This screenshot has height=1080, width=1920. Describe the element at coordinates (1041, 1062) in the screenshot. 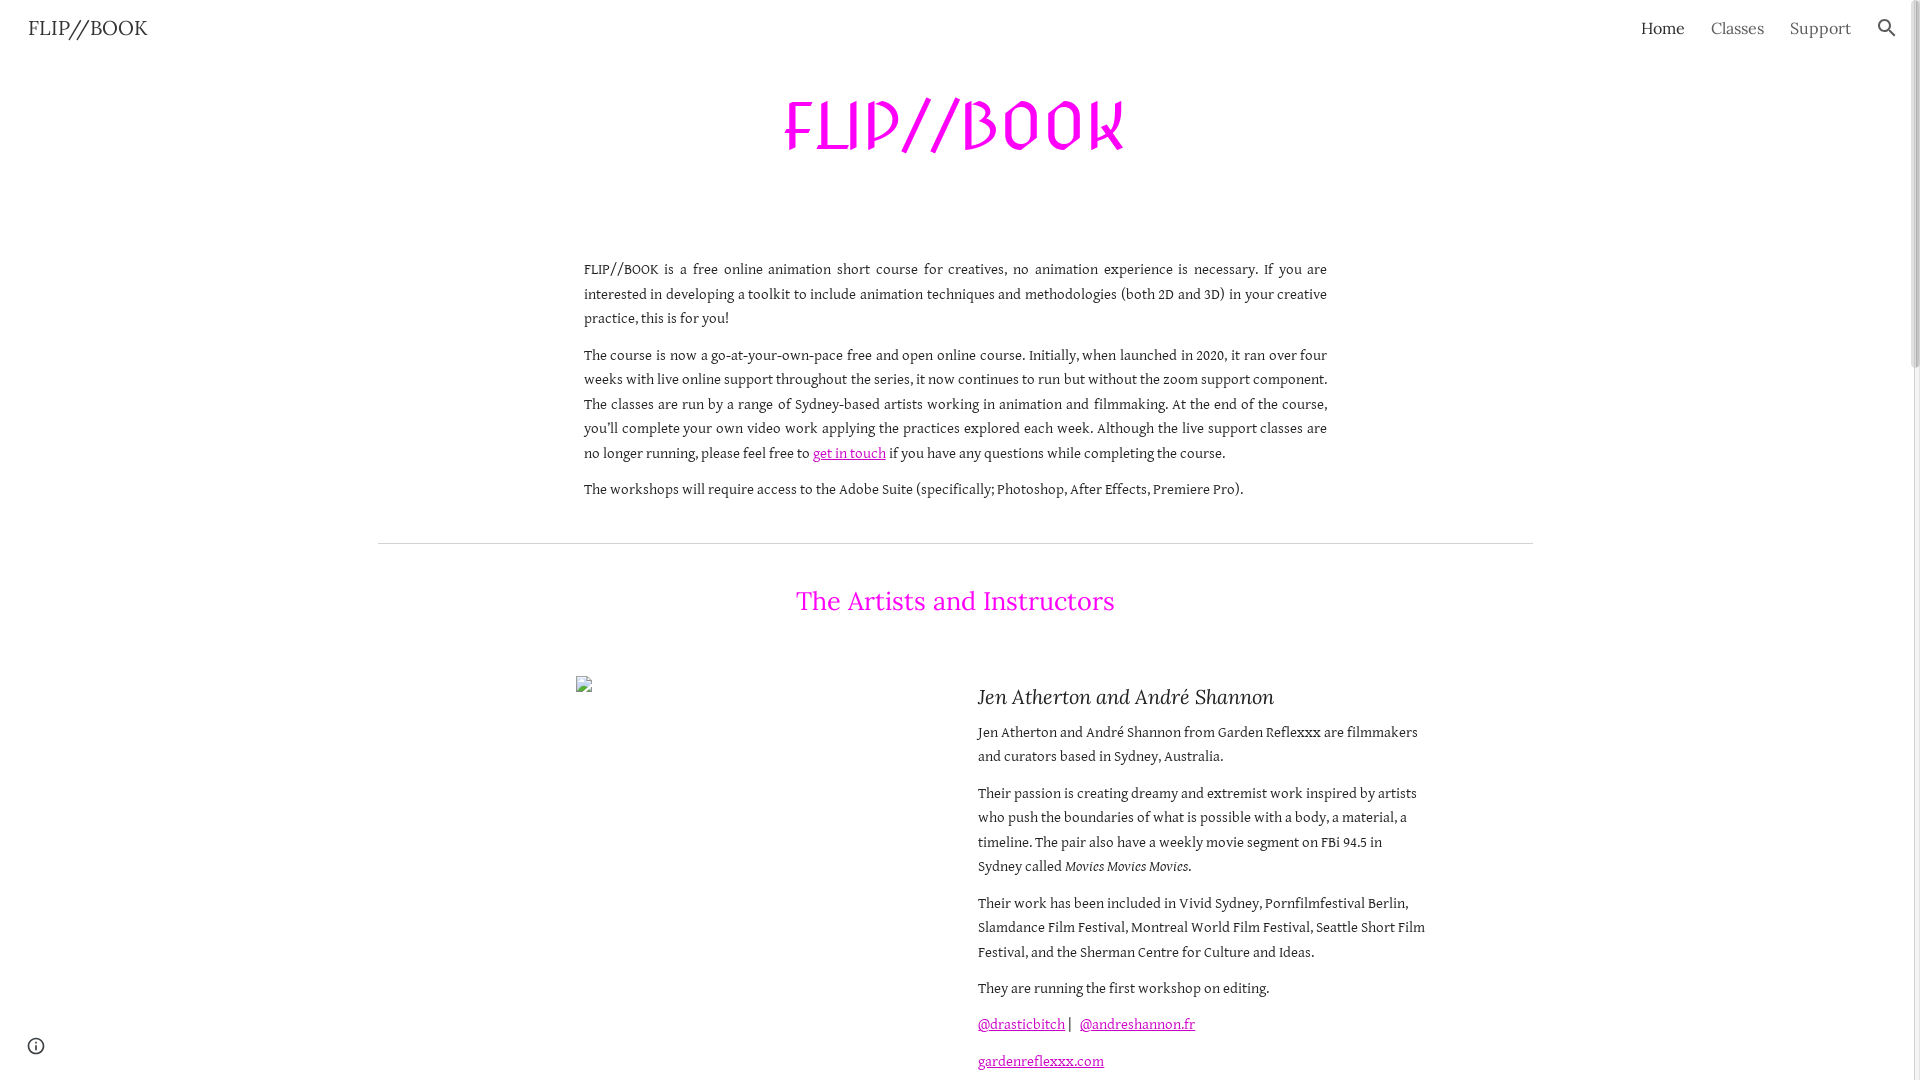

I see `gardenreflexxx.com` at that location.